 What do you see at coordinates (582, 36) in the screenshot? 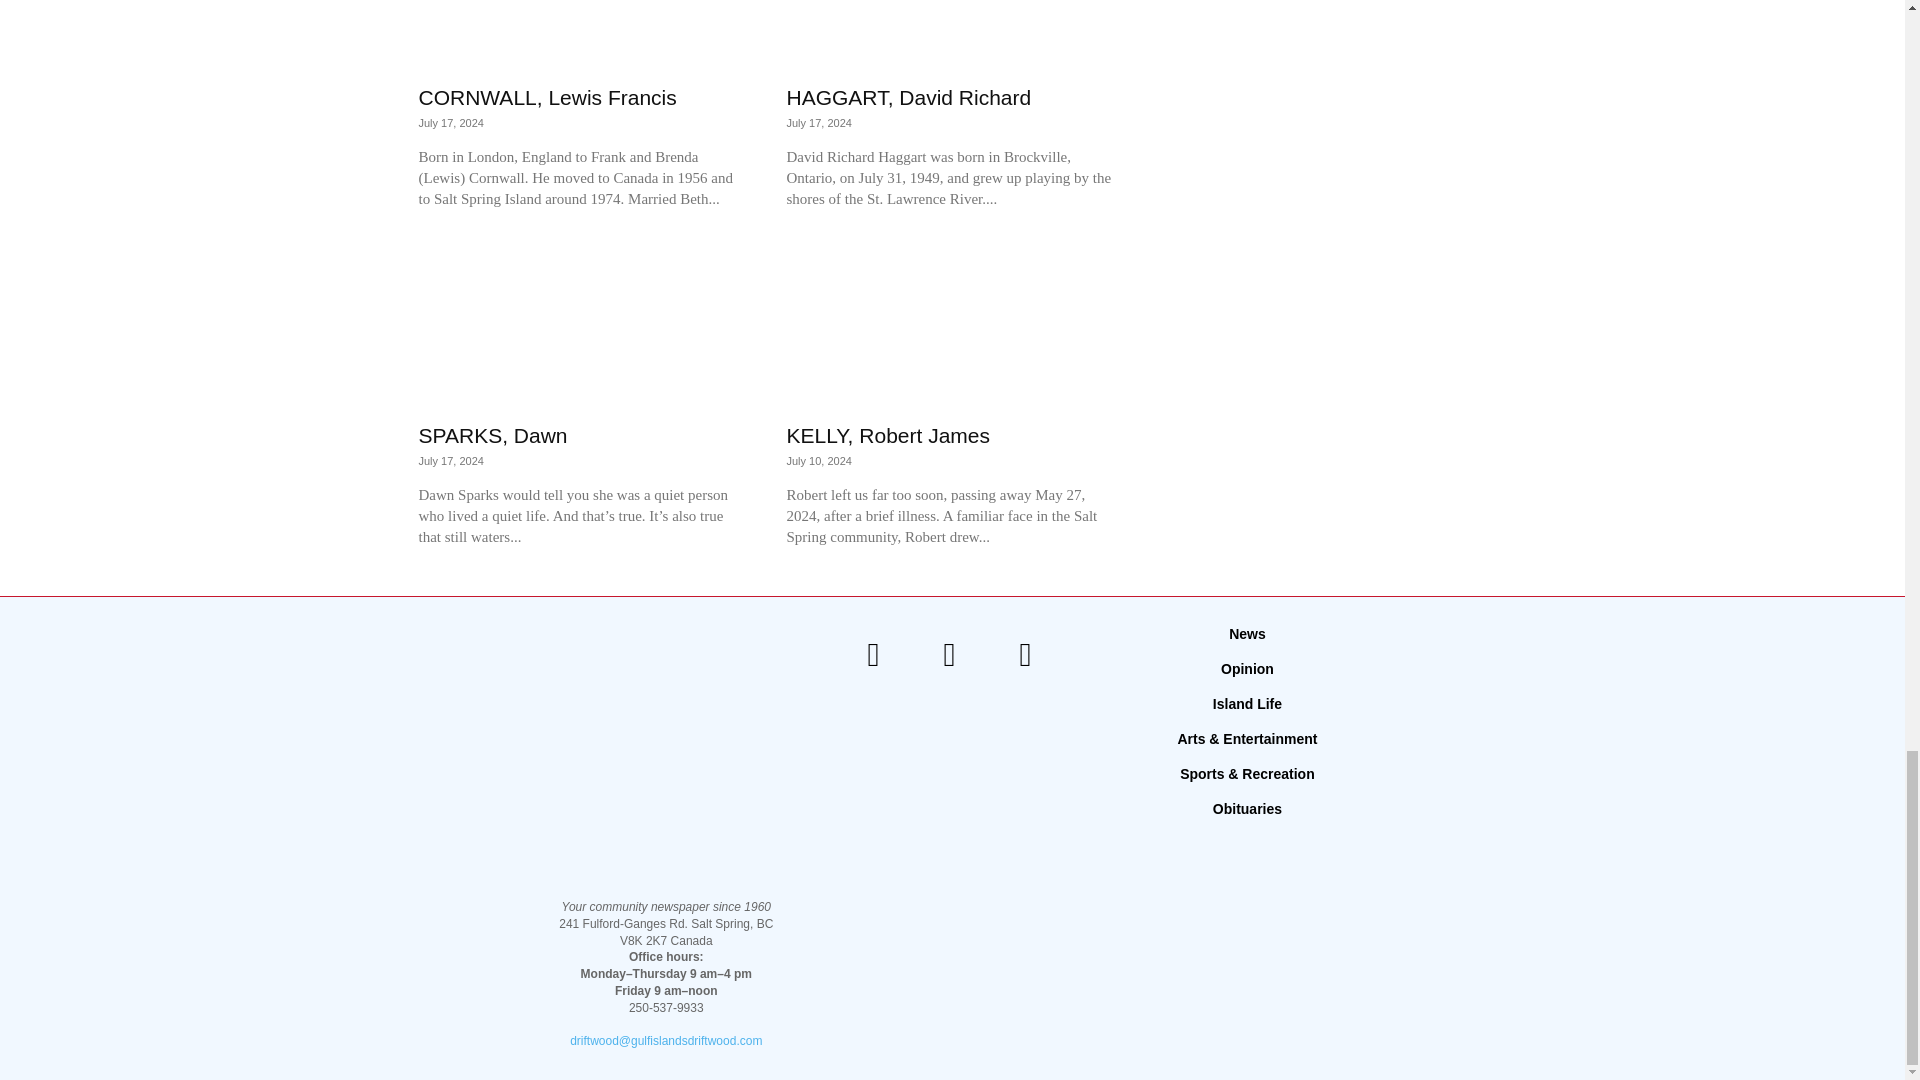
I see `CORNWALL, Lewis Francis` at bounding box center [582, 36].